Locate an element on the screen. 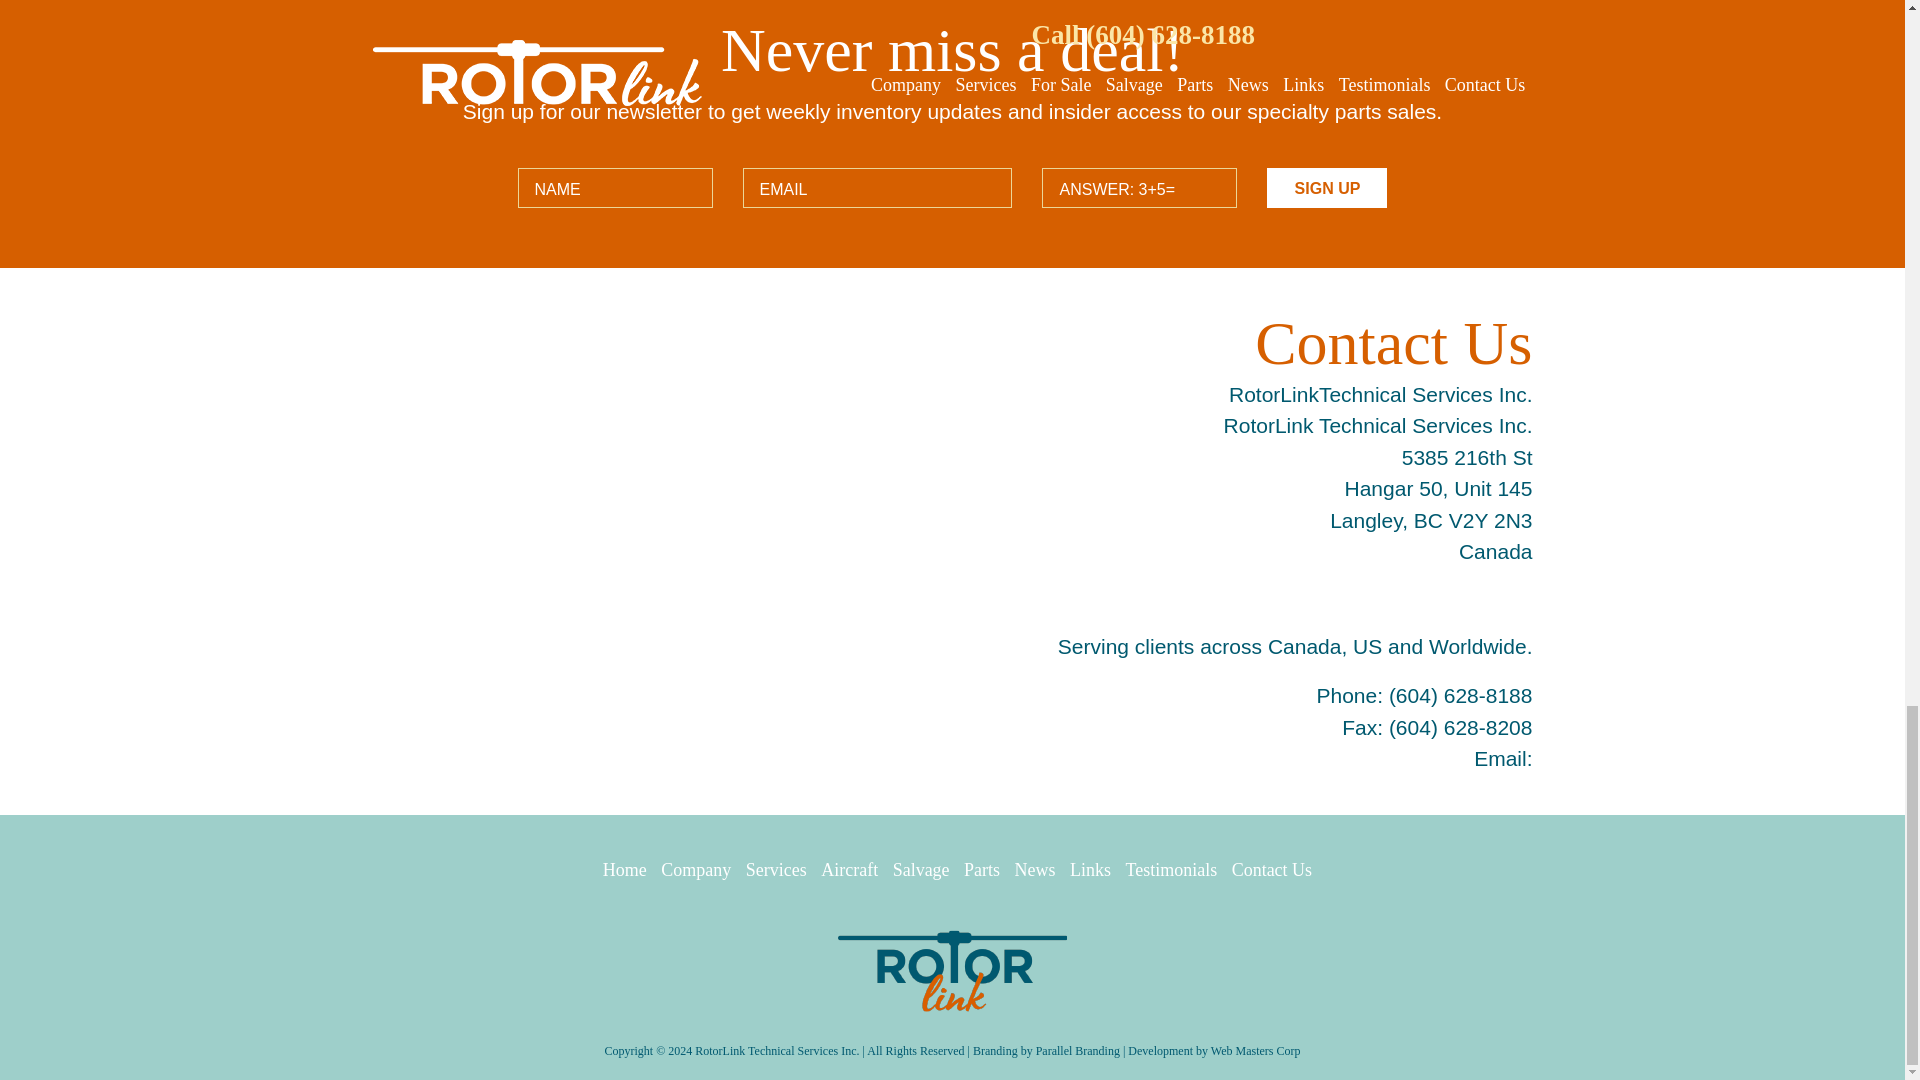 This screenshot has width=1920, height=1080. Aircraft is located at coordinates (844, 870).